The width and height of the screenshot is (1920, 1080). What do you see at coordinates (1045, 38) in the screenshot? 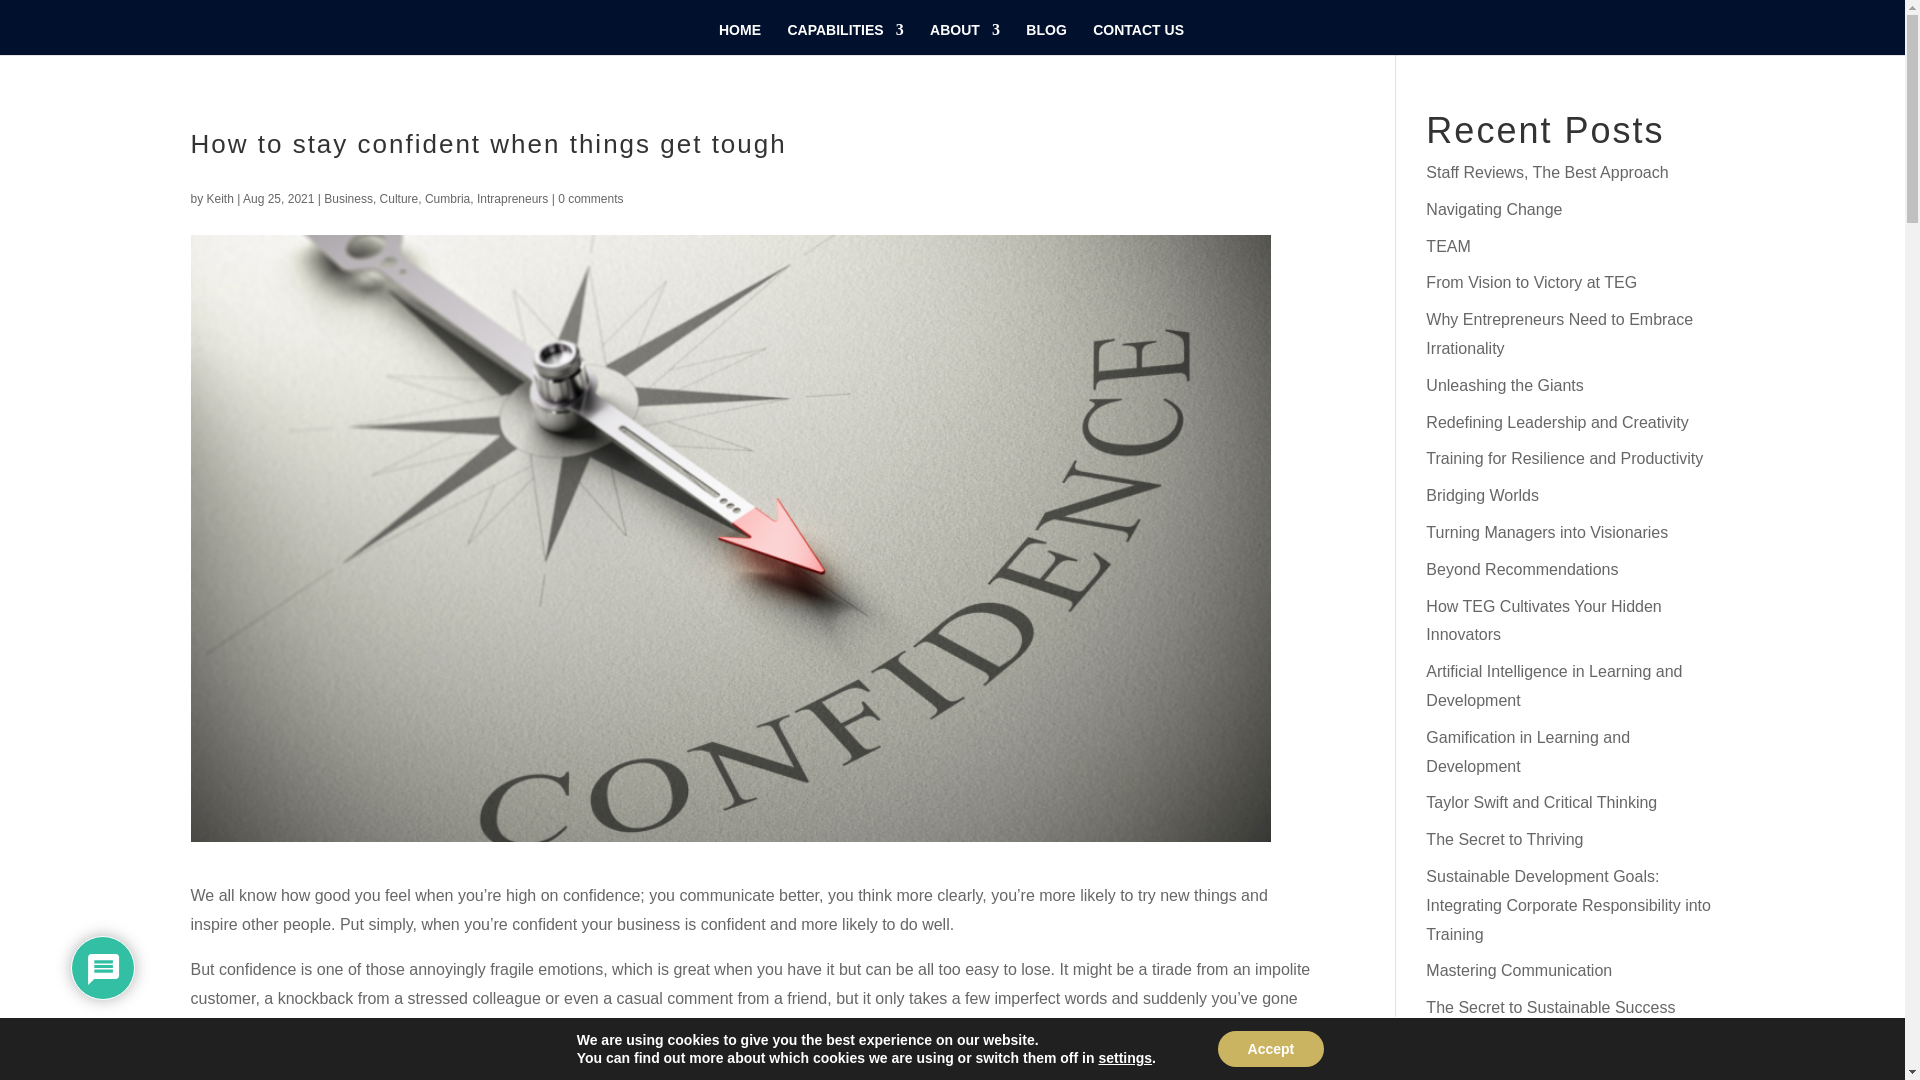
I see `BLOG` at bounding box center [1045, 38].